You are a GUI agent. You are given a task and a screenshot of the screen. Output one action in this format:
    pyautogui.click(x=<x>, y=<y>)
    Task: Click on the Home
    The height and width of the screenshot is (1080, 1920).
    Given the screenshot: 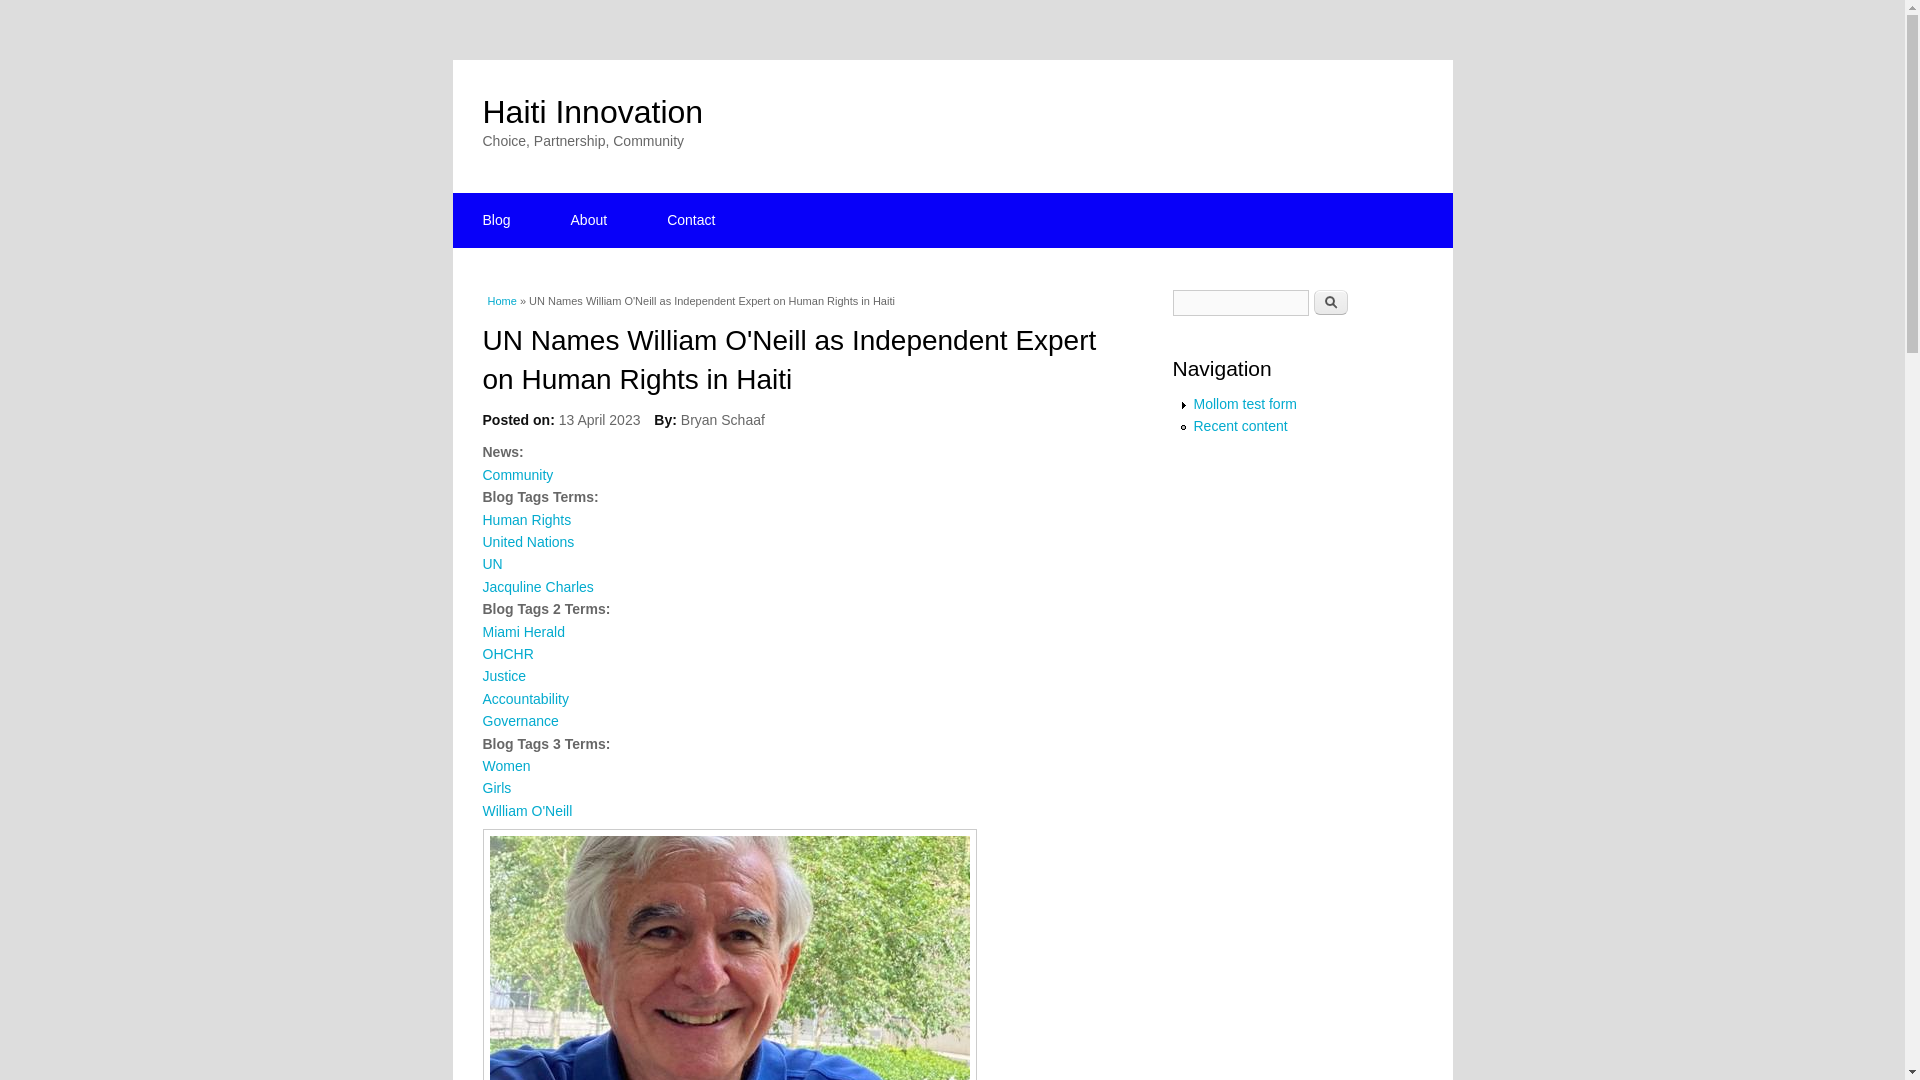 What is the action you would take?
    pyautogui.click(x=592, y=111)
    